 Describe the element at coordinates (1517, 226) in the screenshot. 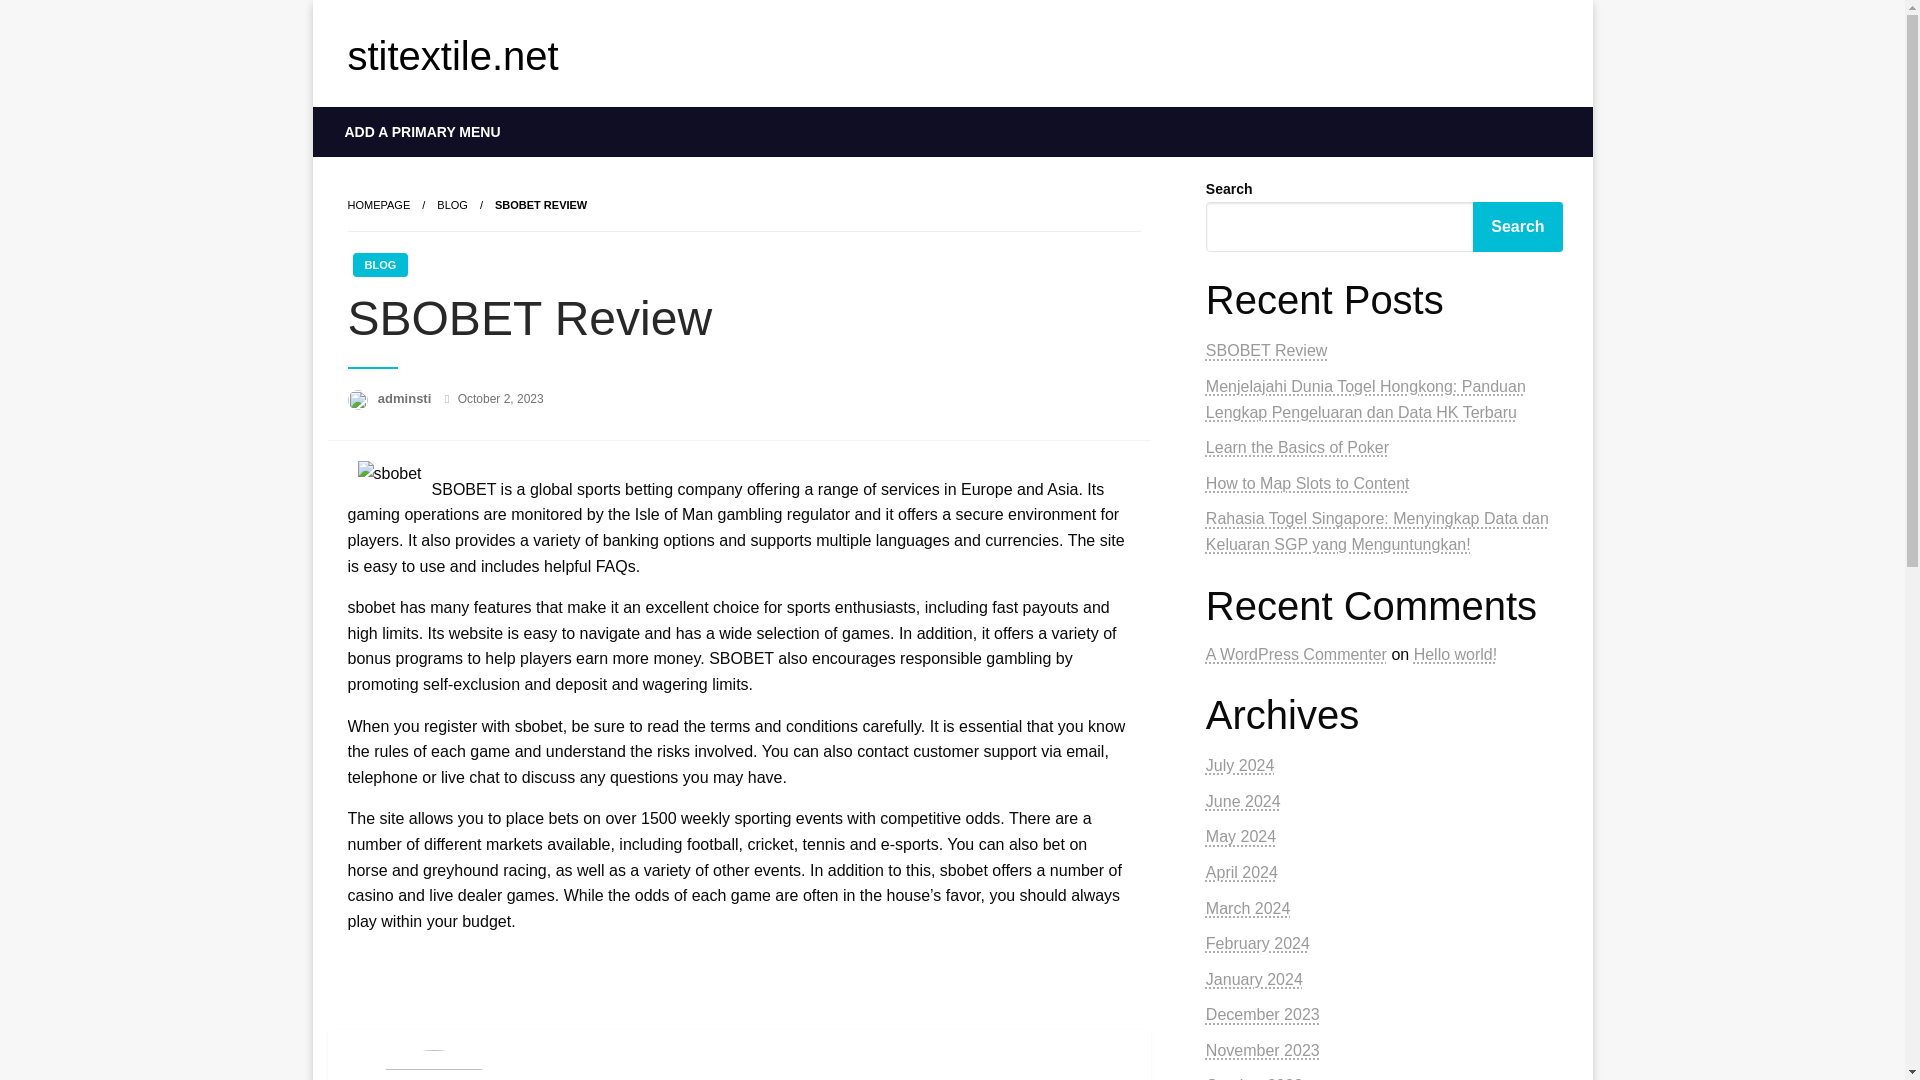

I see `Search` at that location.